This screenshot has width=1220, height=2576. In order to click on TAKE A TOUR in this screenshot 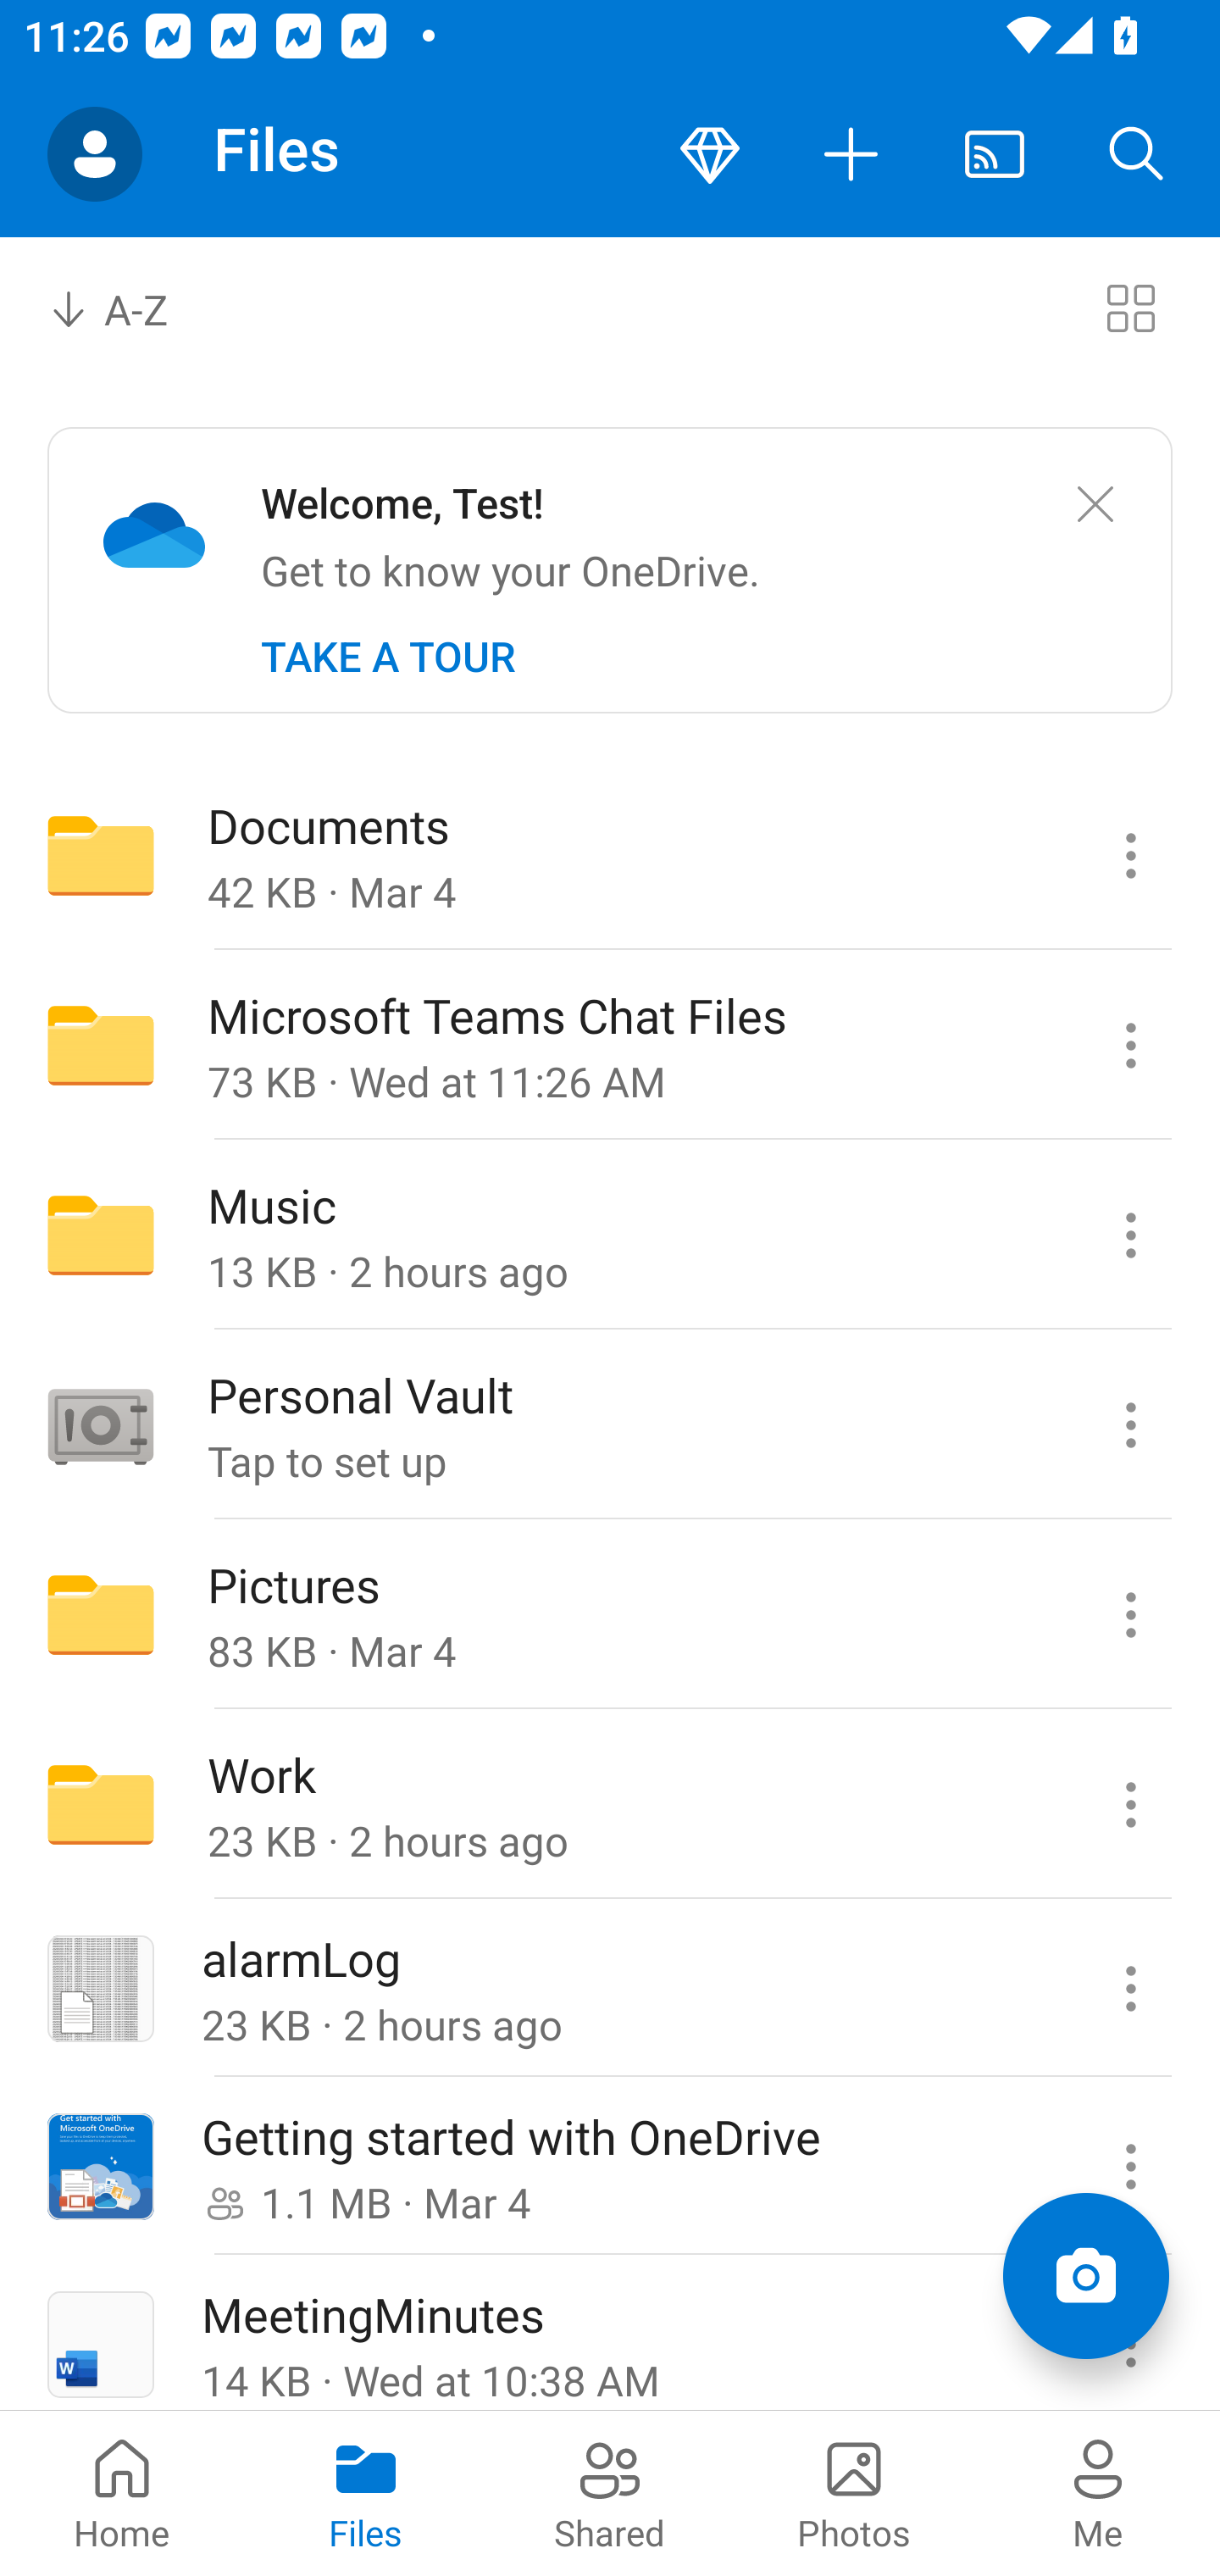, I will do `click(388, 657)`.